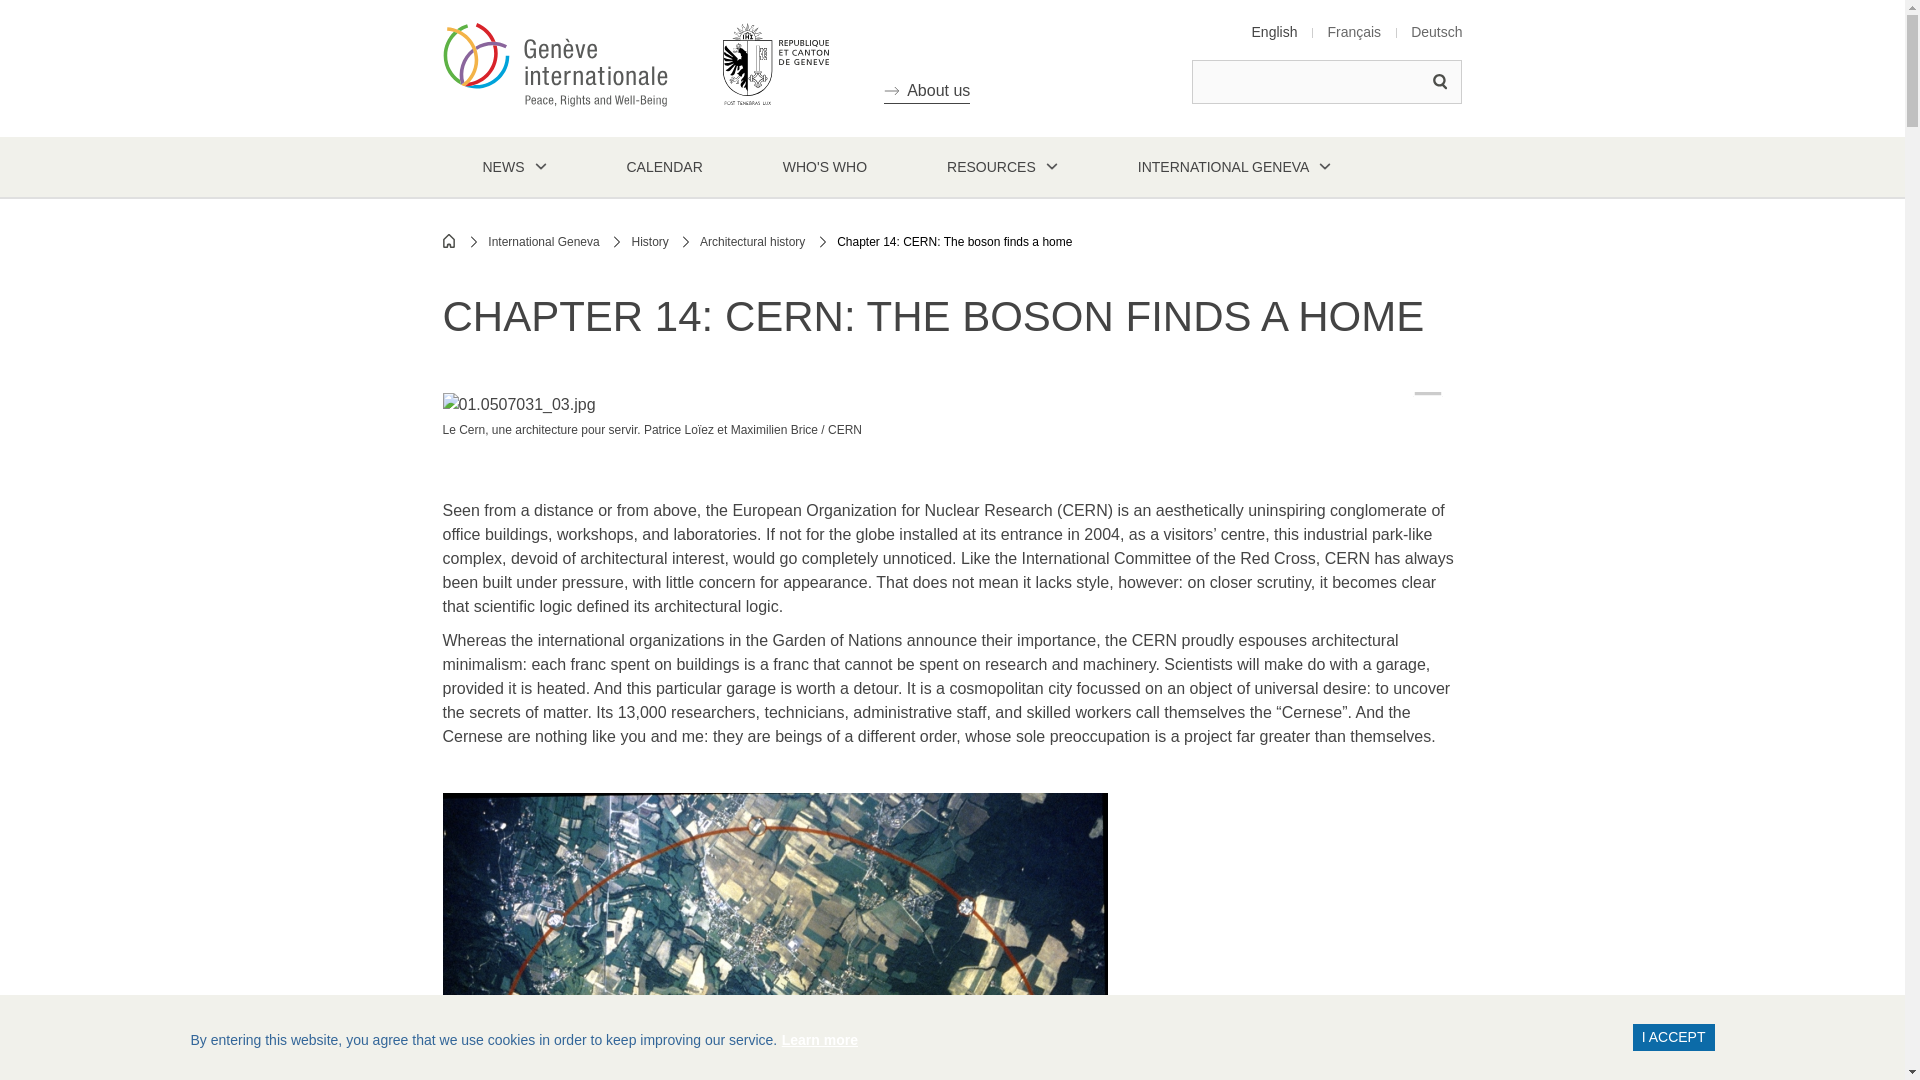 This screenshot has width=1920, height=1080. I want to click on Search, so click(1440, 82).